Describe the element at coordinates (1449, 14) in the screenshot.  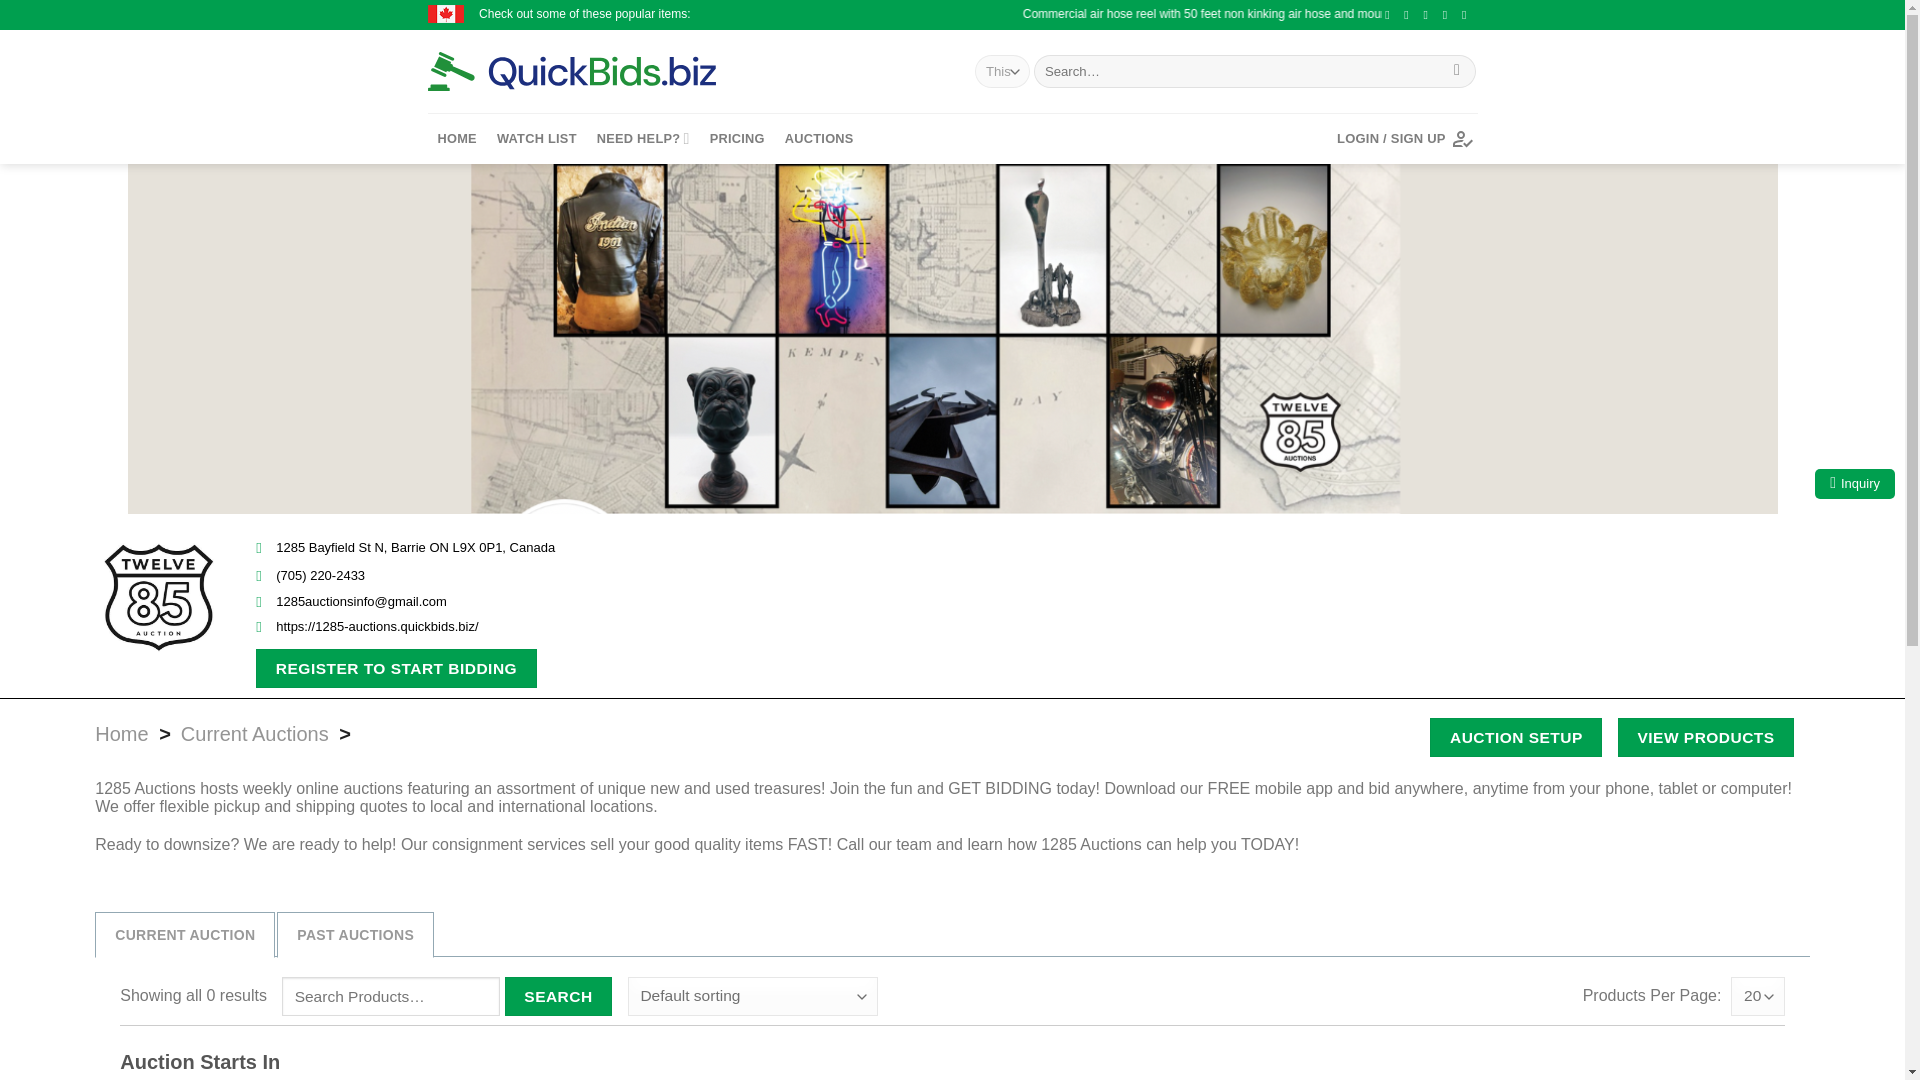
I see `Send us an email` at that location.